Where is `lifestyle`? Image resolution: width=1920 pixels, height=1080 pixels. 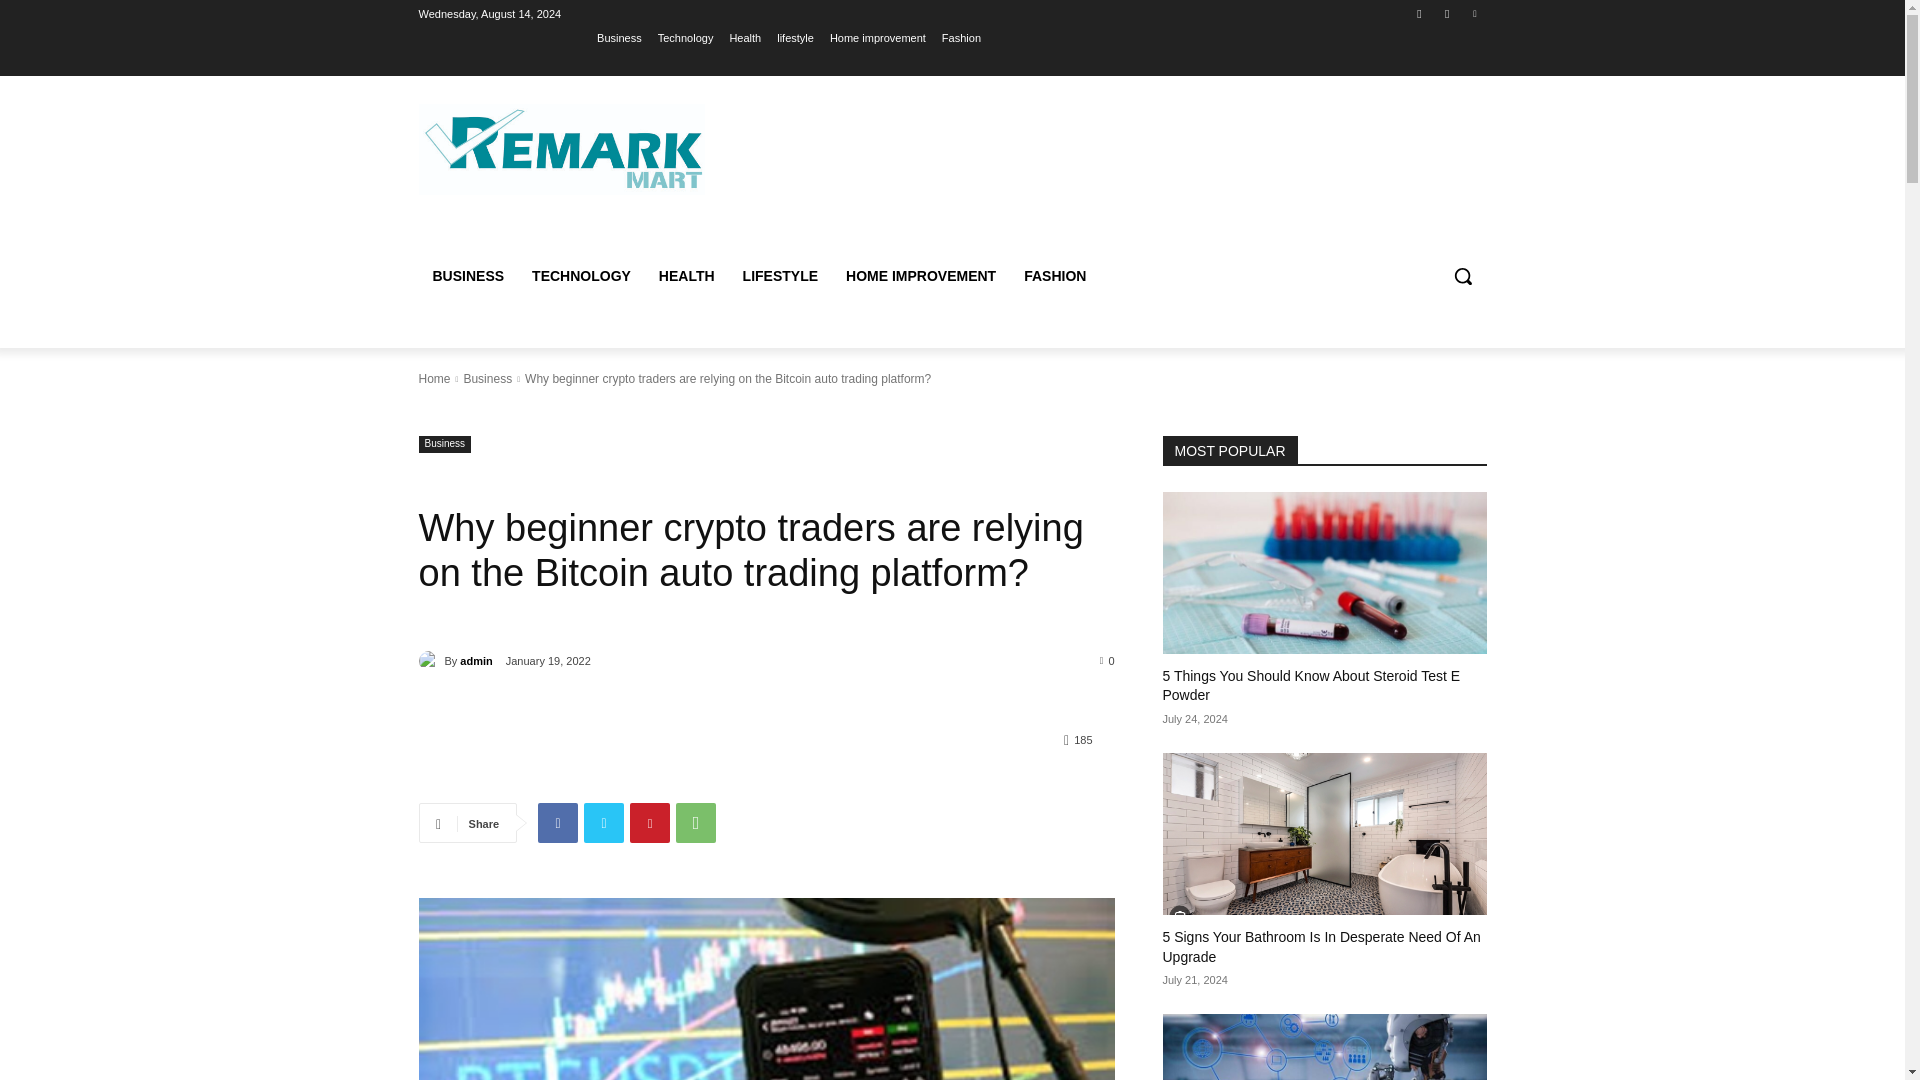 lifestyle is located at coordinates (796, 37).